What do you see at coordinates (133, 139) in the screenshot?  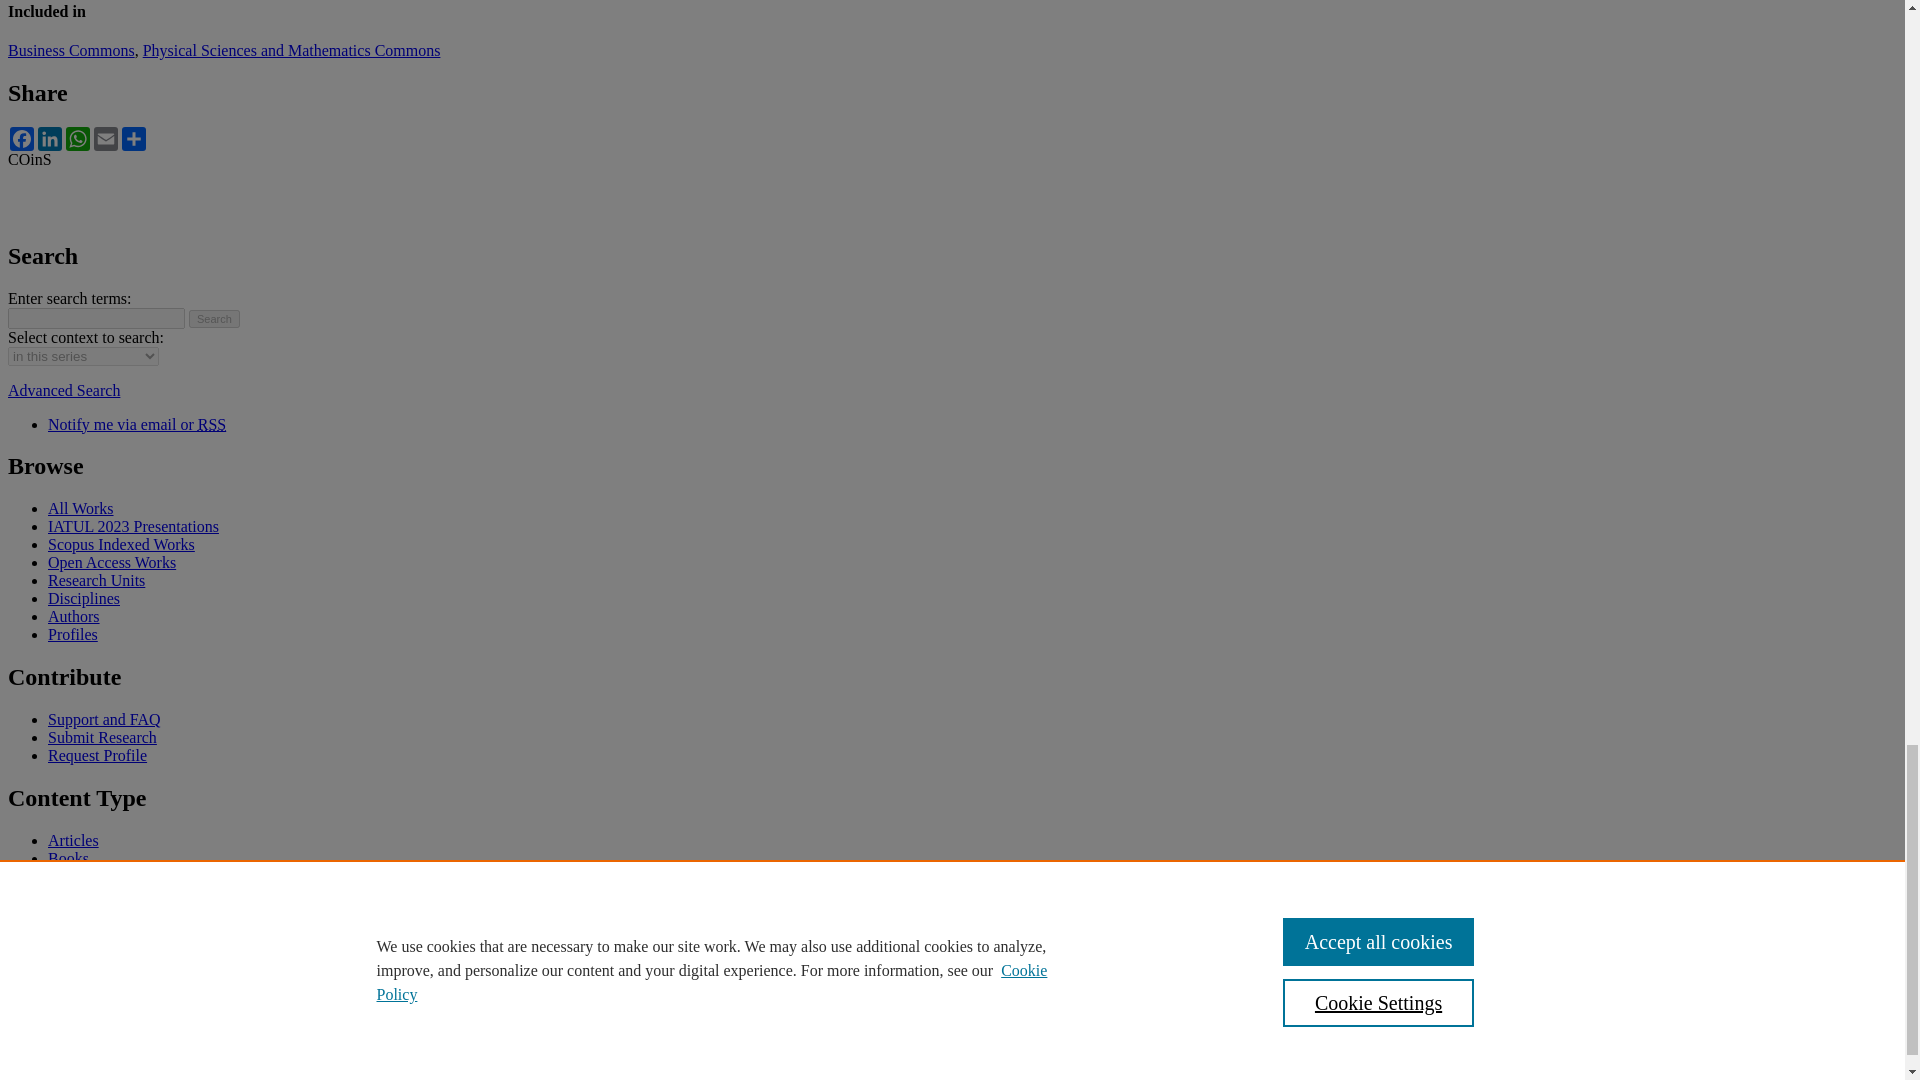 I see `Share` at bounding box center [133, 139].